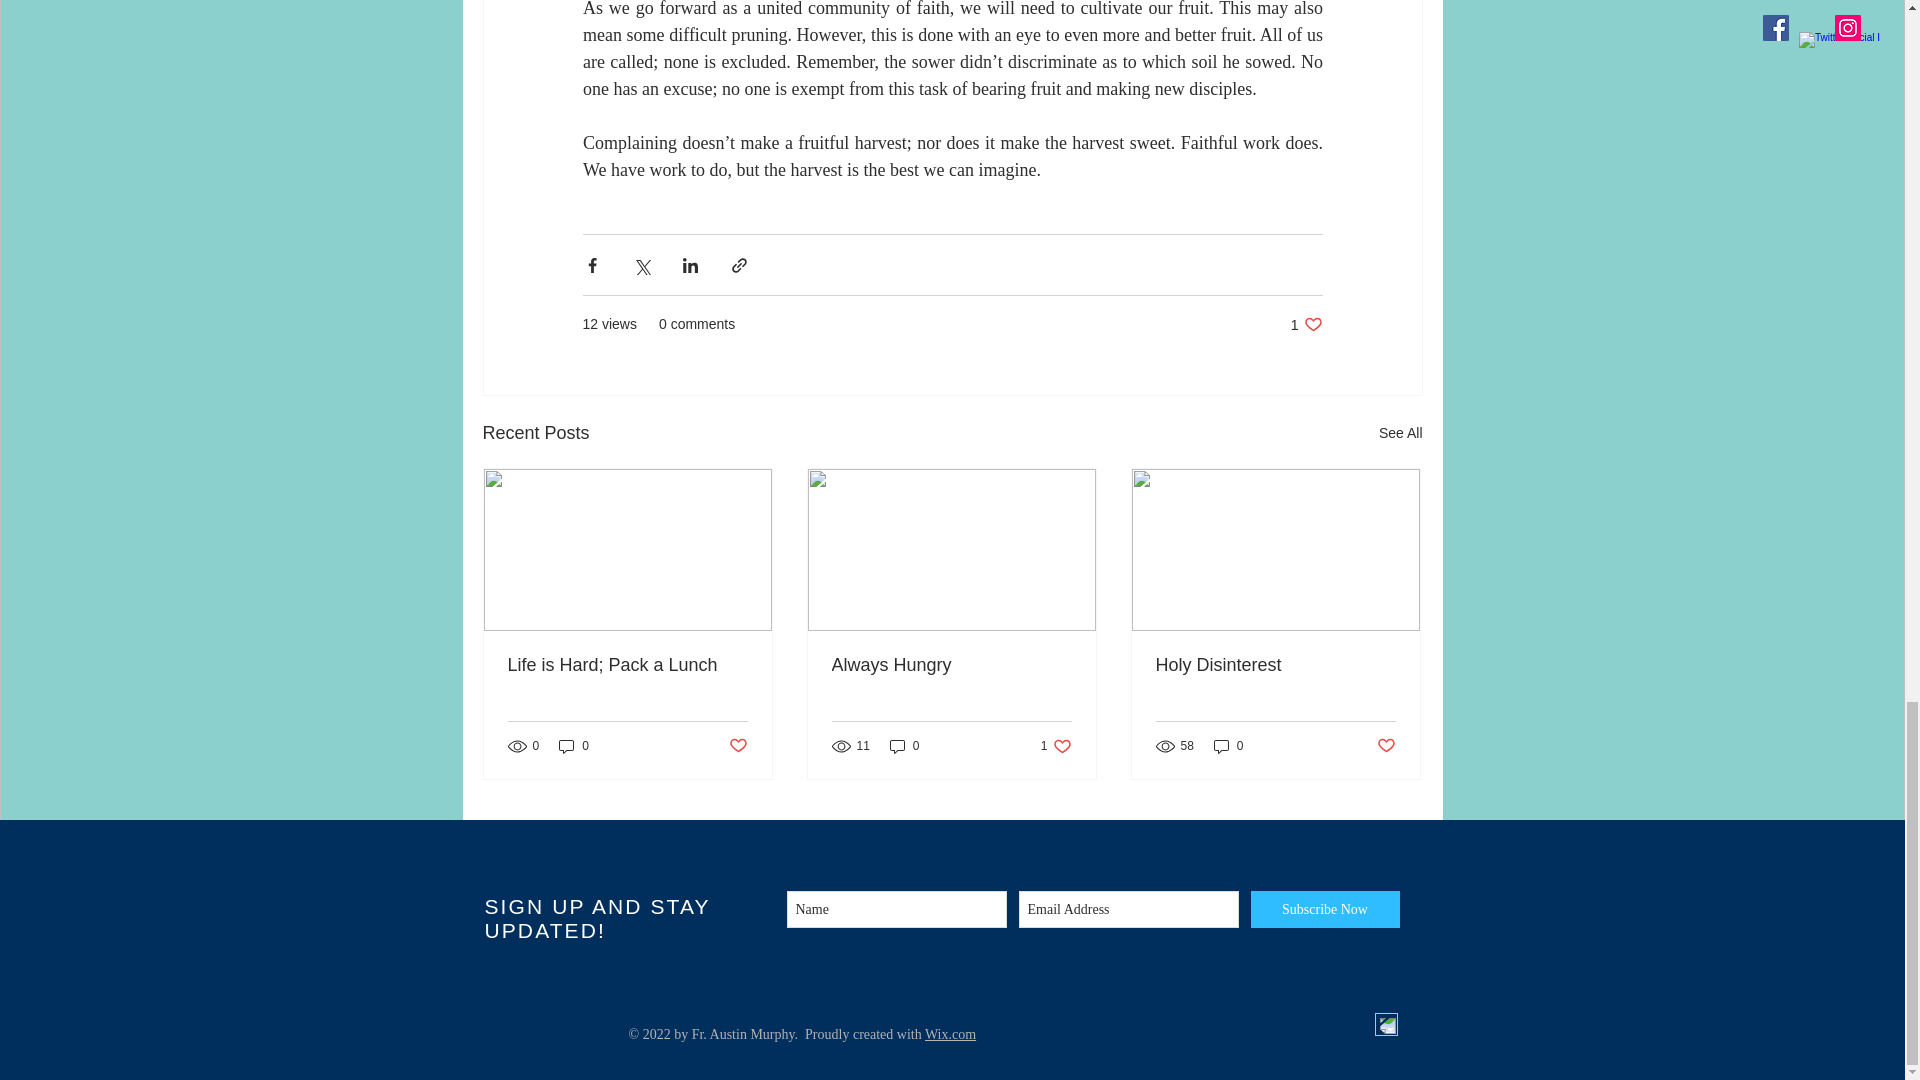 The width and height of the screenshot is (1920, 1080). What do you see at coordinates (628, 665) in the screenshot?
I see `Life is Hard; Pack a Lunch` at bounding box center [628, 665].